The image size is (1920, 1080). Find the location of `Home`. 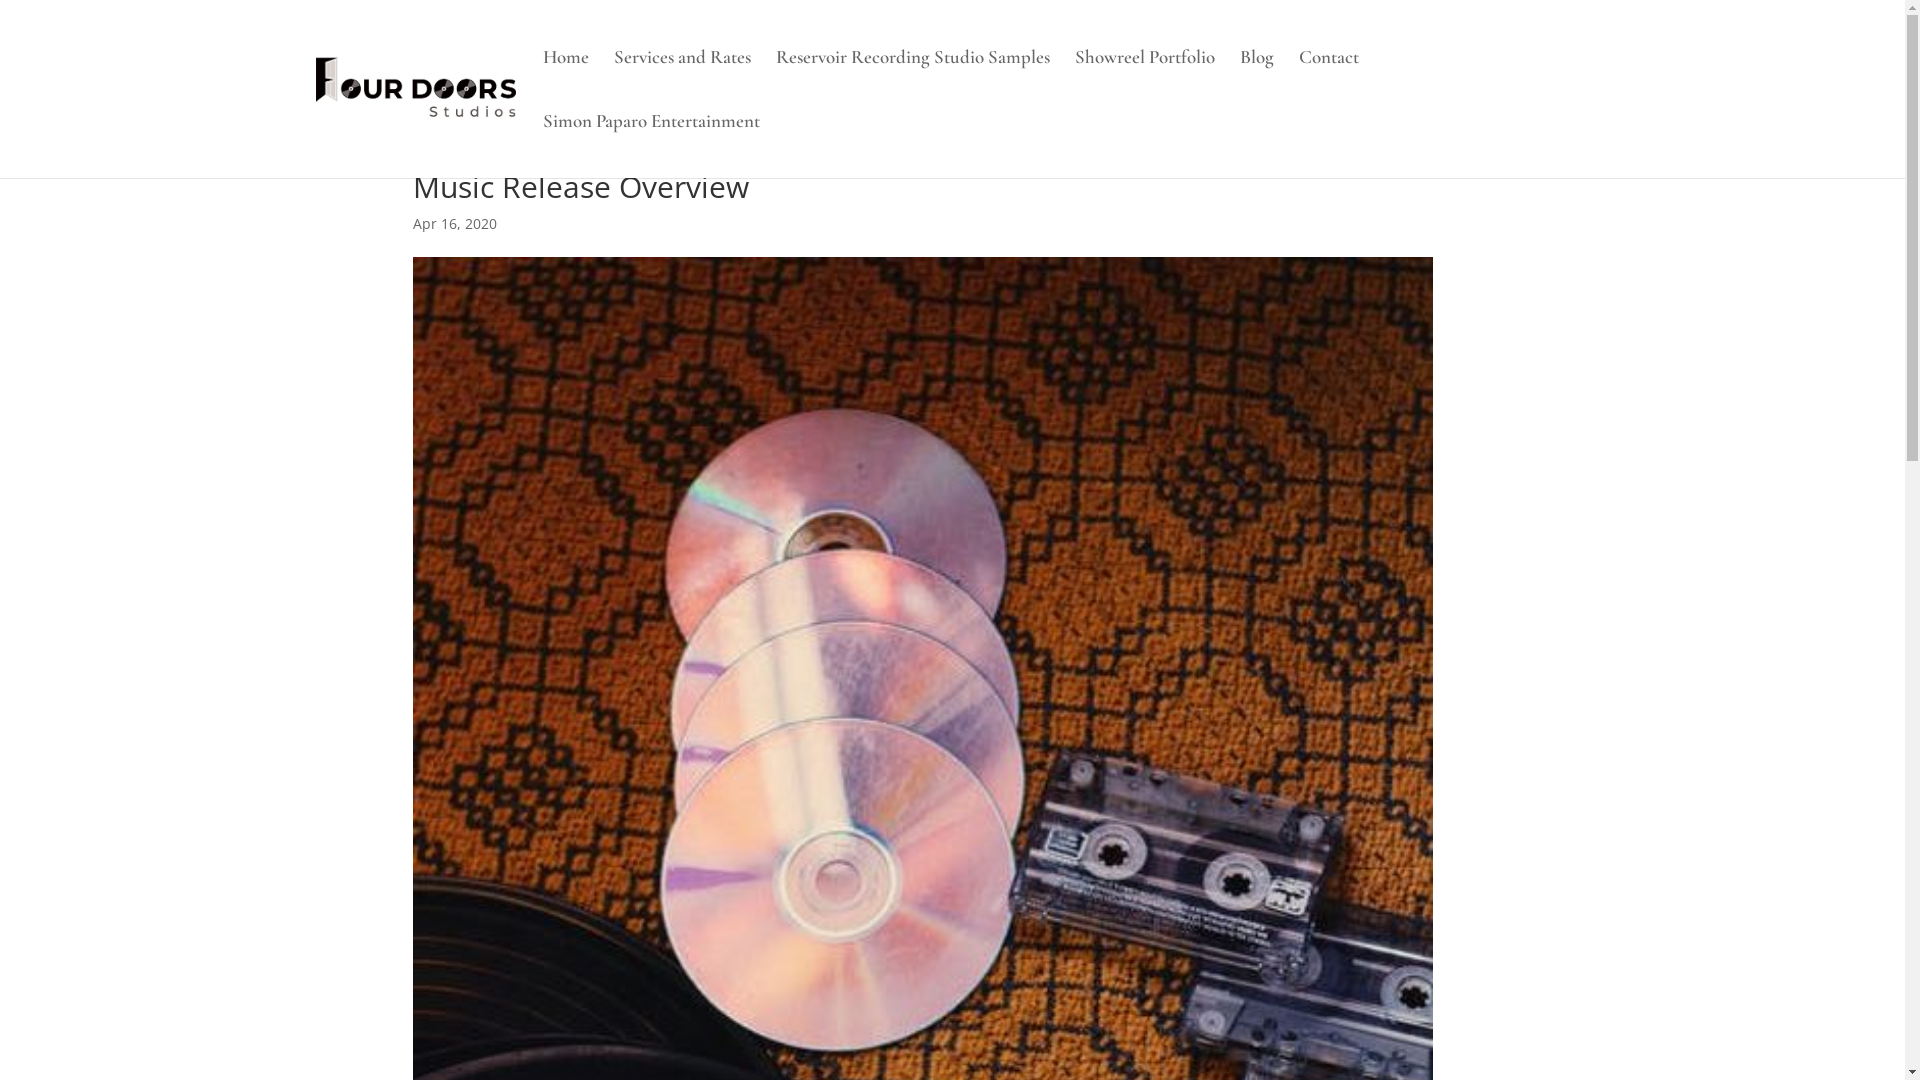

Home is located at coordinates (565, 82).